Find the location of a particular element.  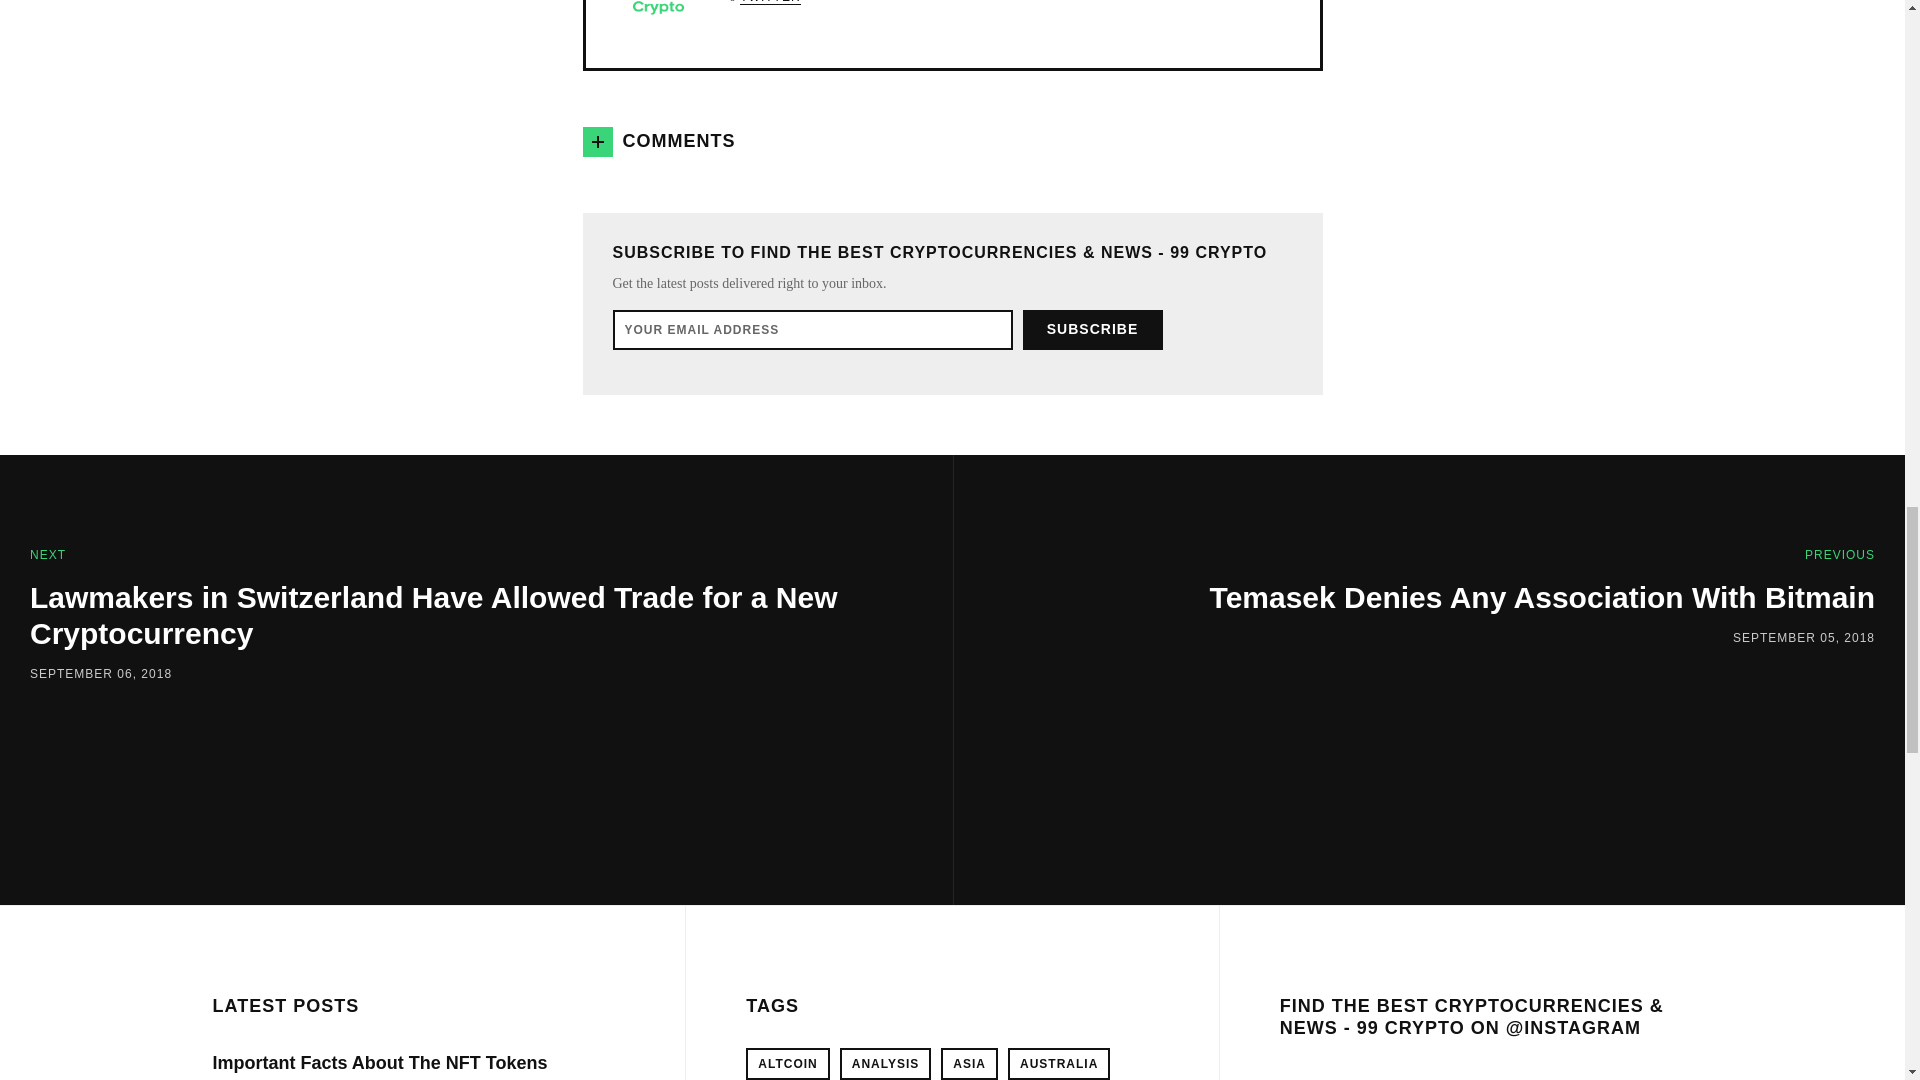

ASIA is located at coordinates (969, 1064).